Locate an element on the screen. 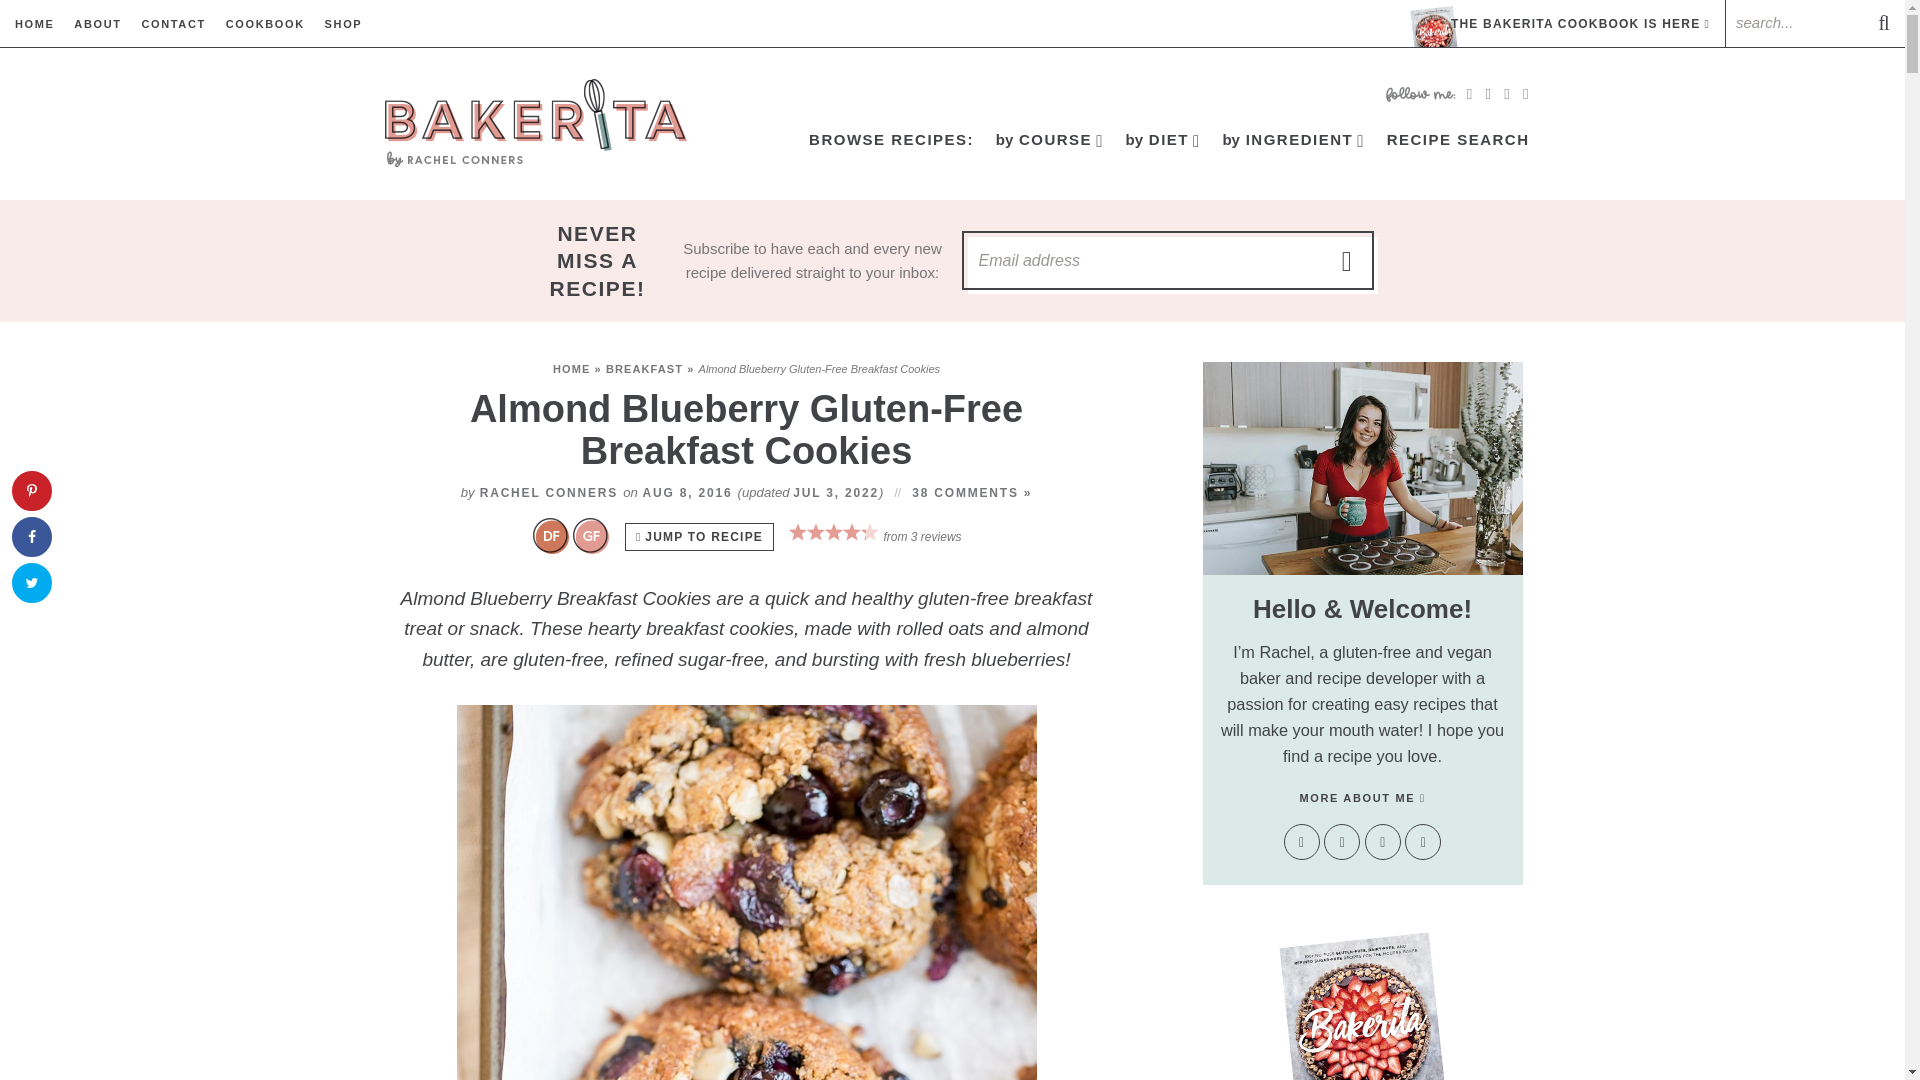  by COURSE is located at coordinates (1050, 140).